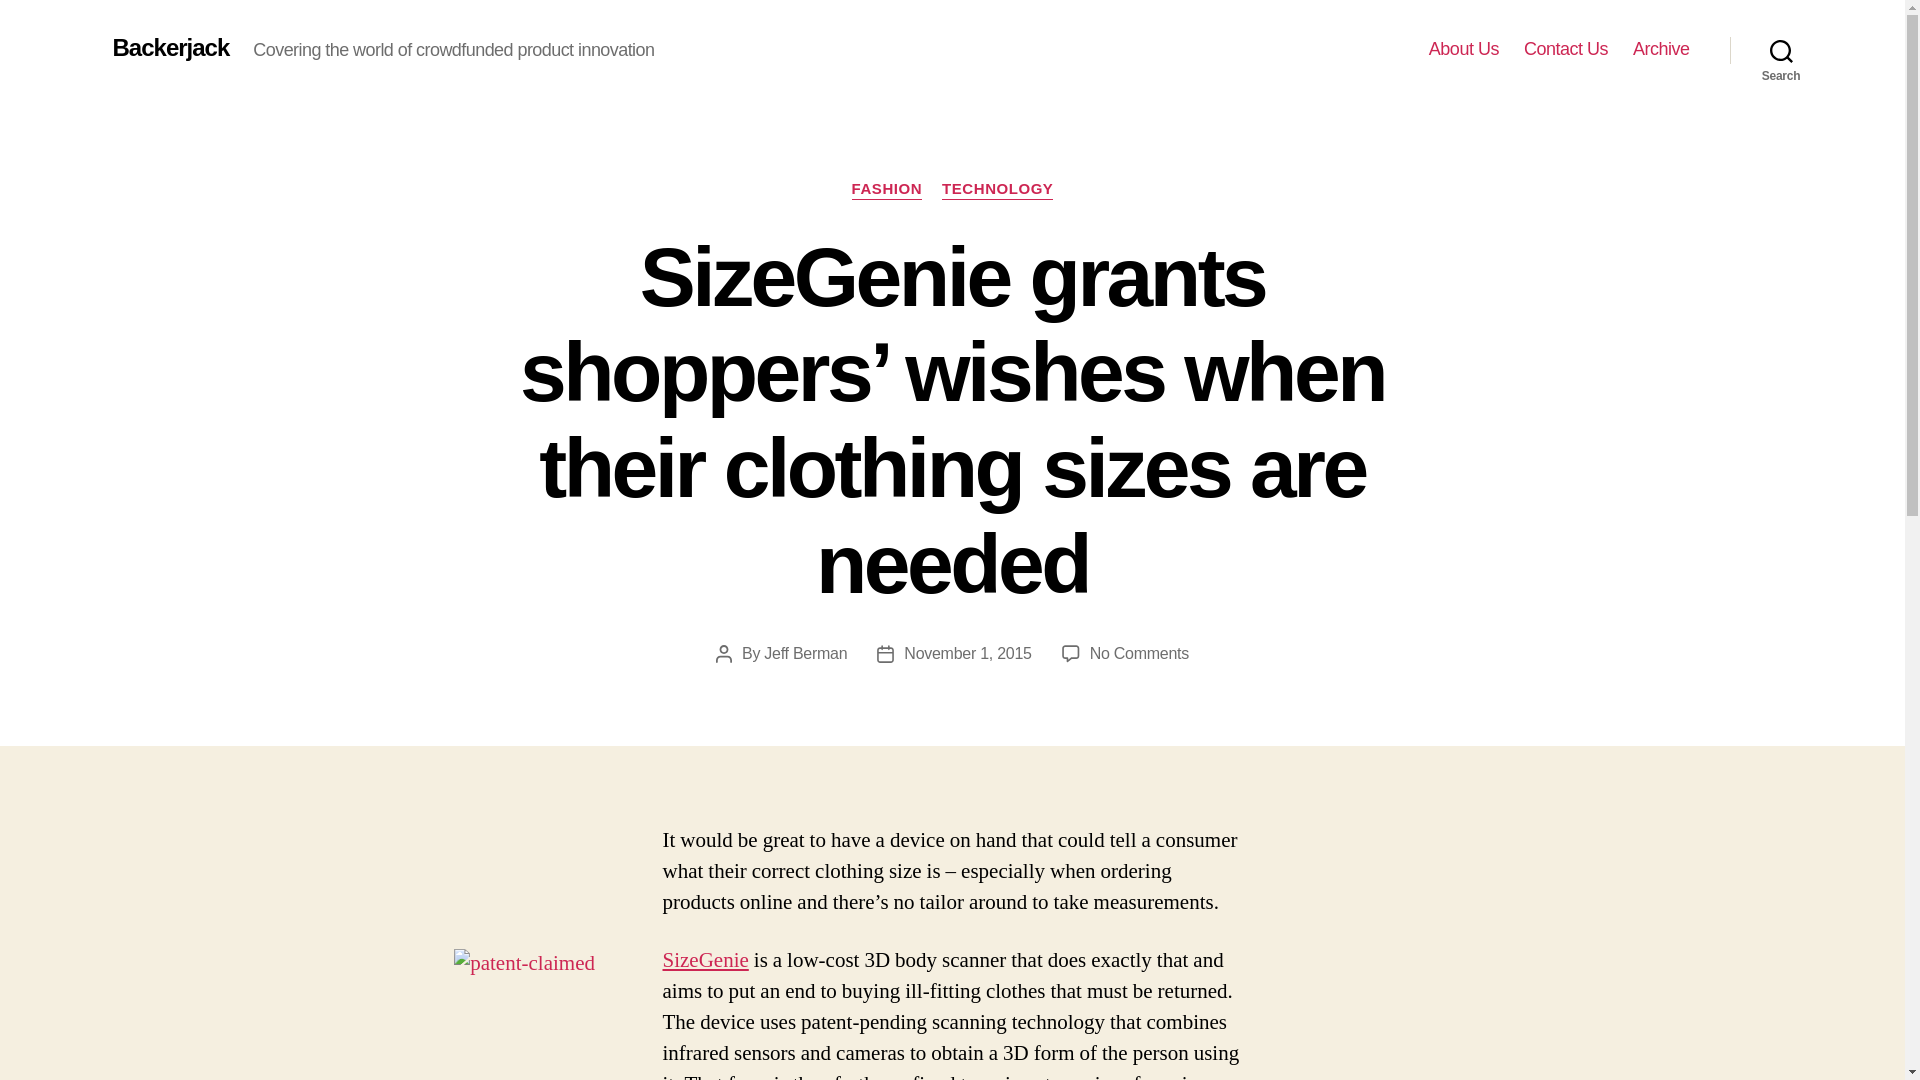 The width and height of the screenshot is (1920, 1080). I want to click on About Us, so click(1464, 49).